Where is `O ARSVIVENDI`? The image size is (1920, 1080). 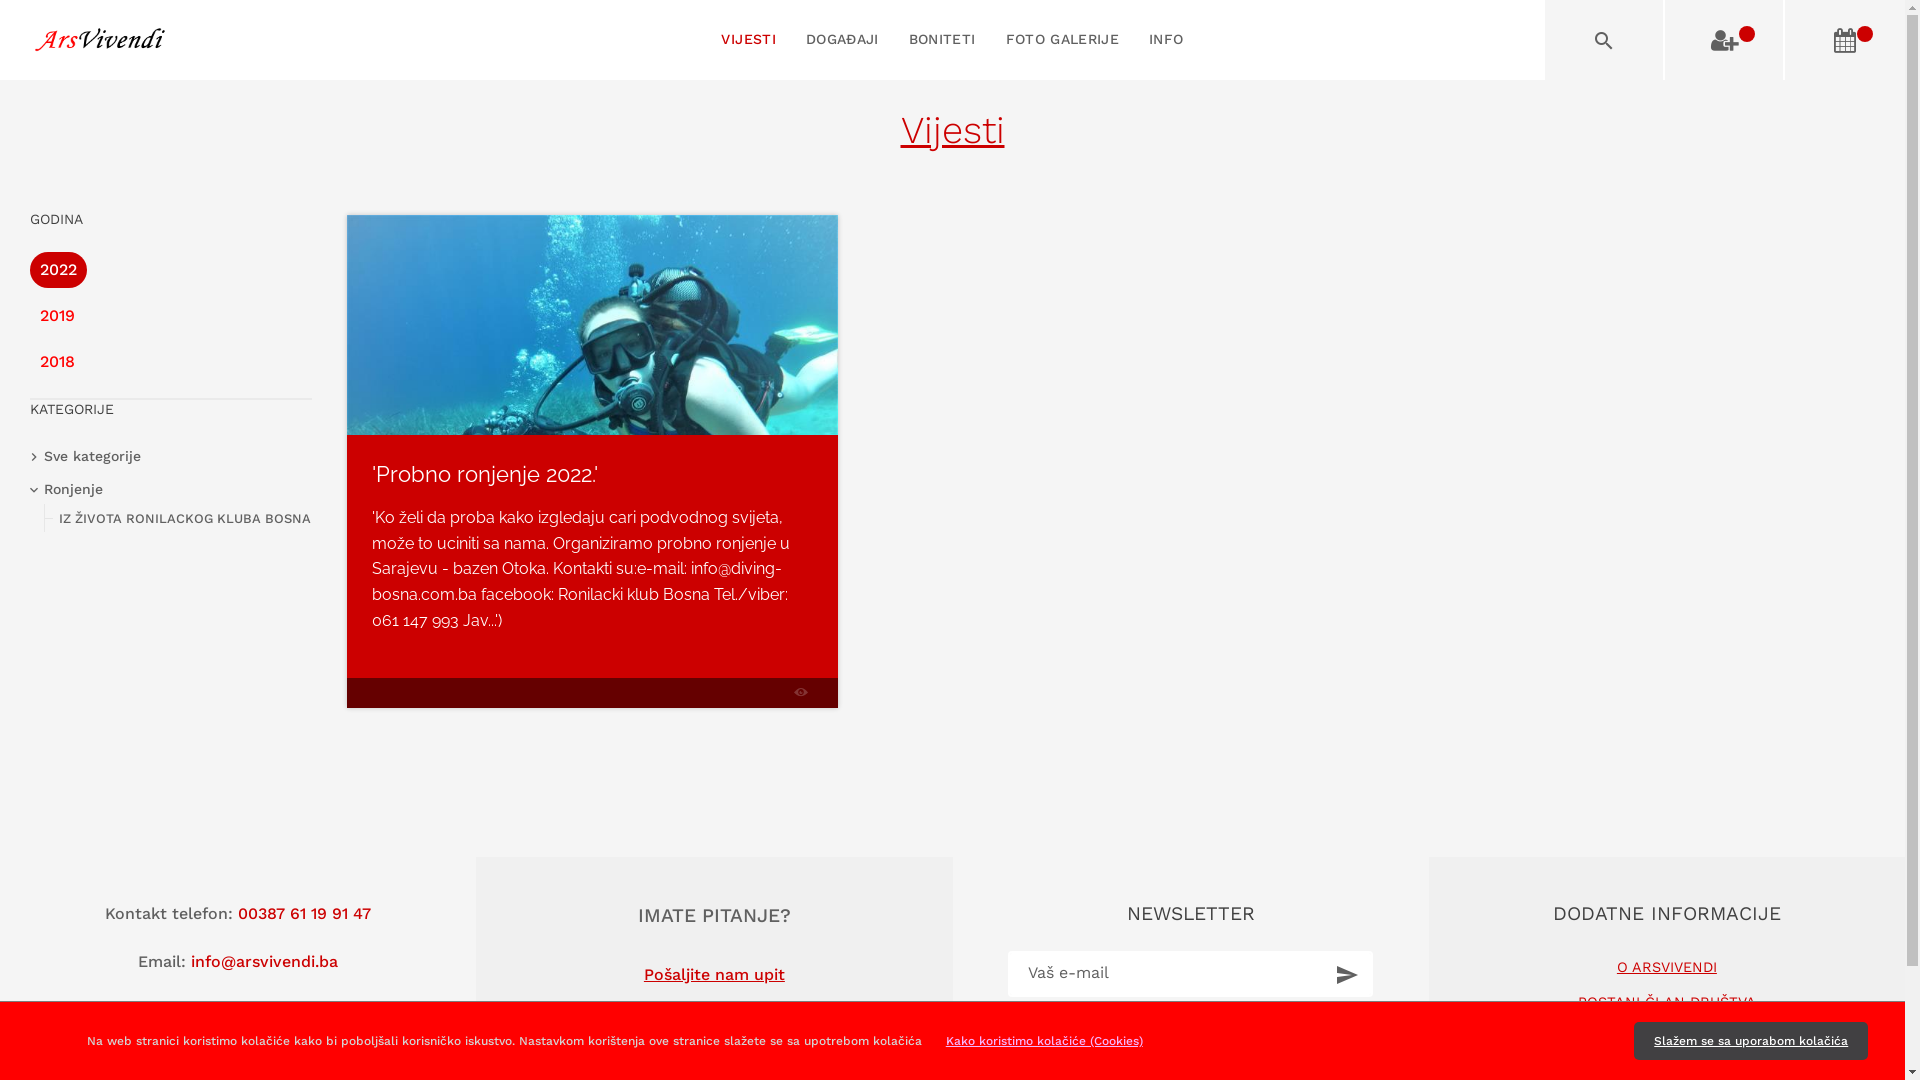 O ARSVIVENDI is located at coordinates (1667, 968).